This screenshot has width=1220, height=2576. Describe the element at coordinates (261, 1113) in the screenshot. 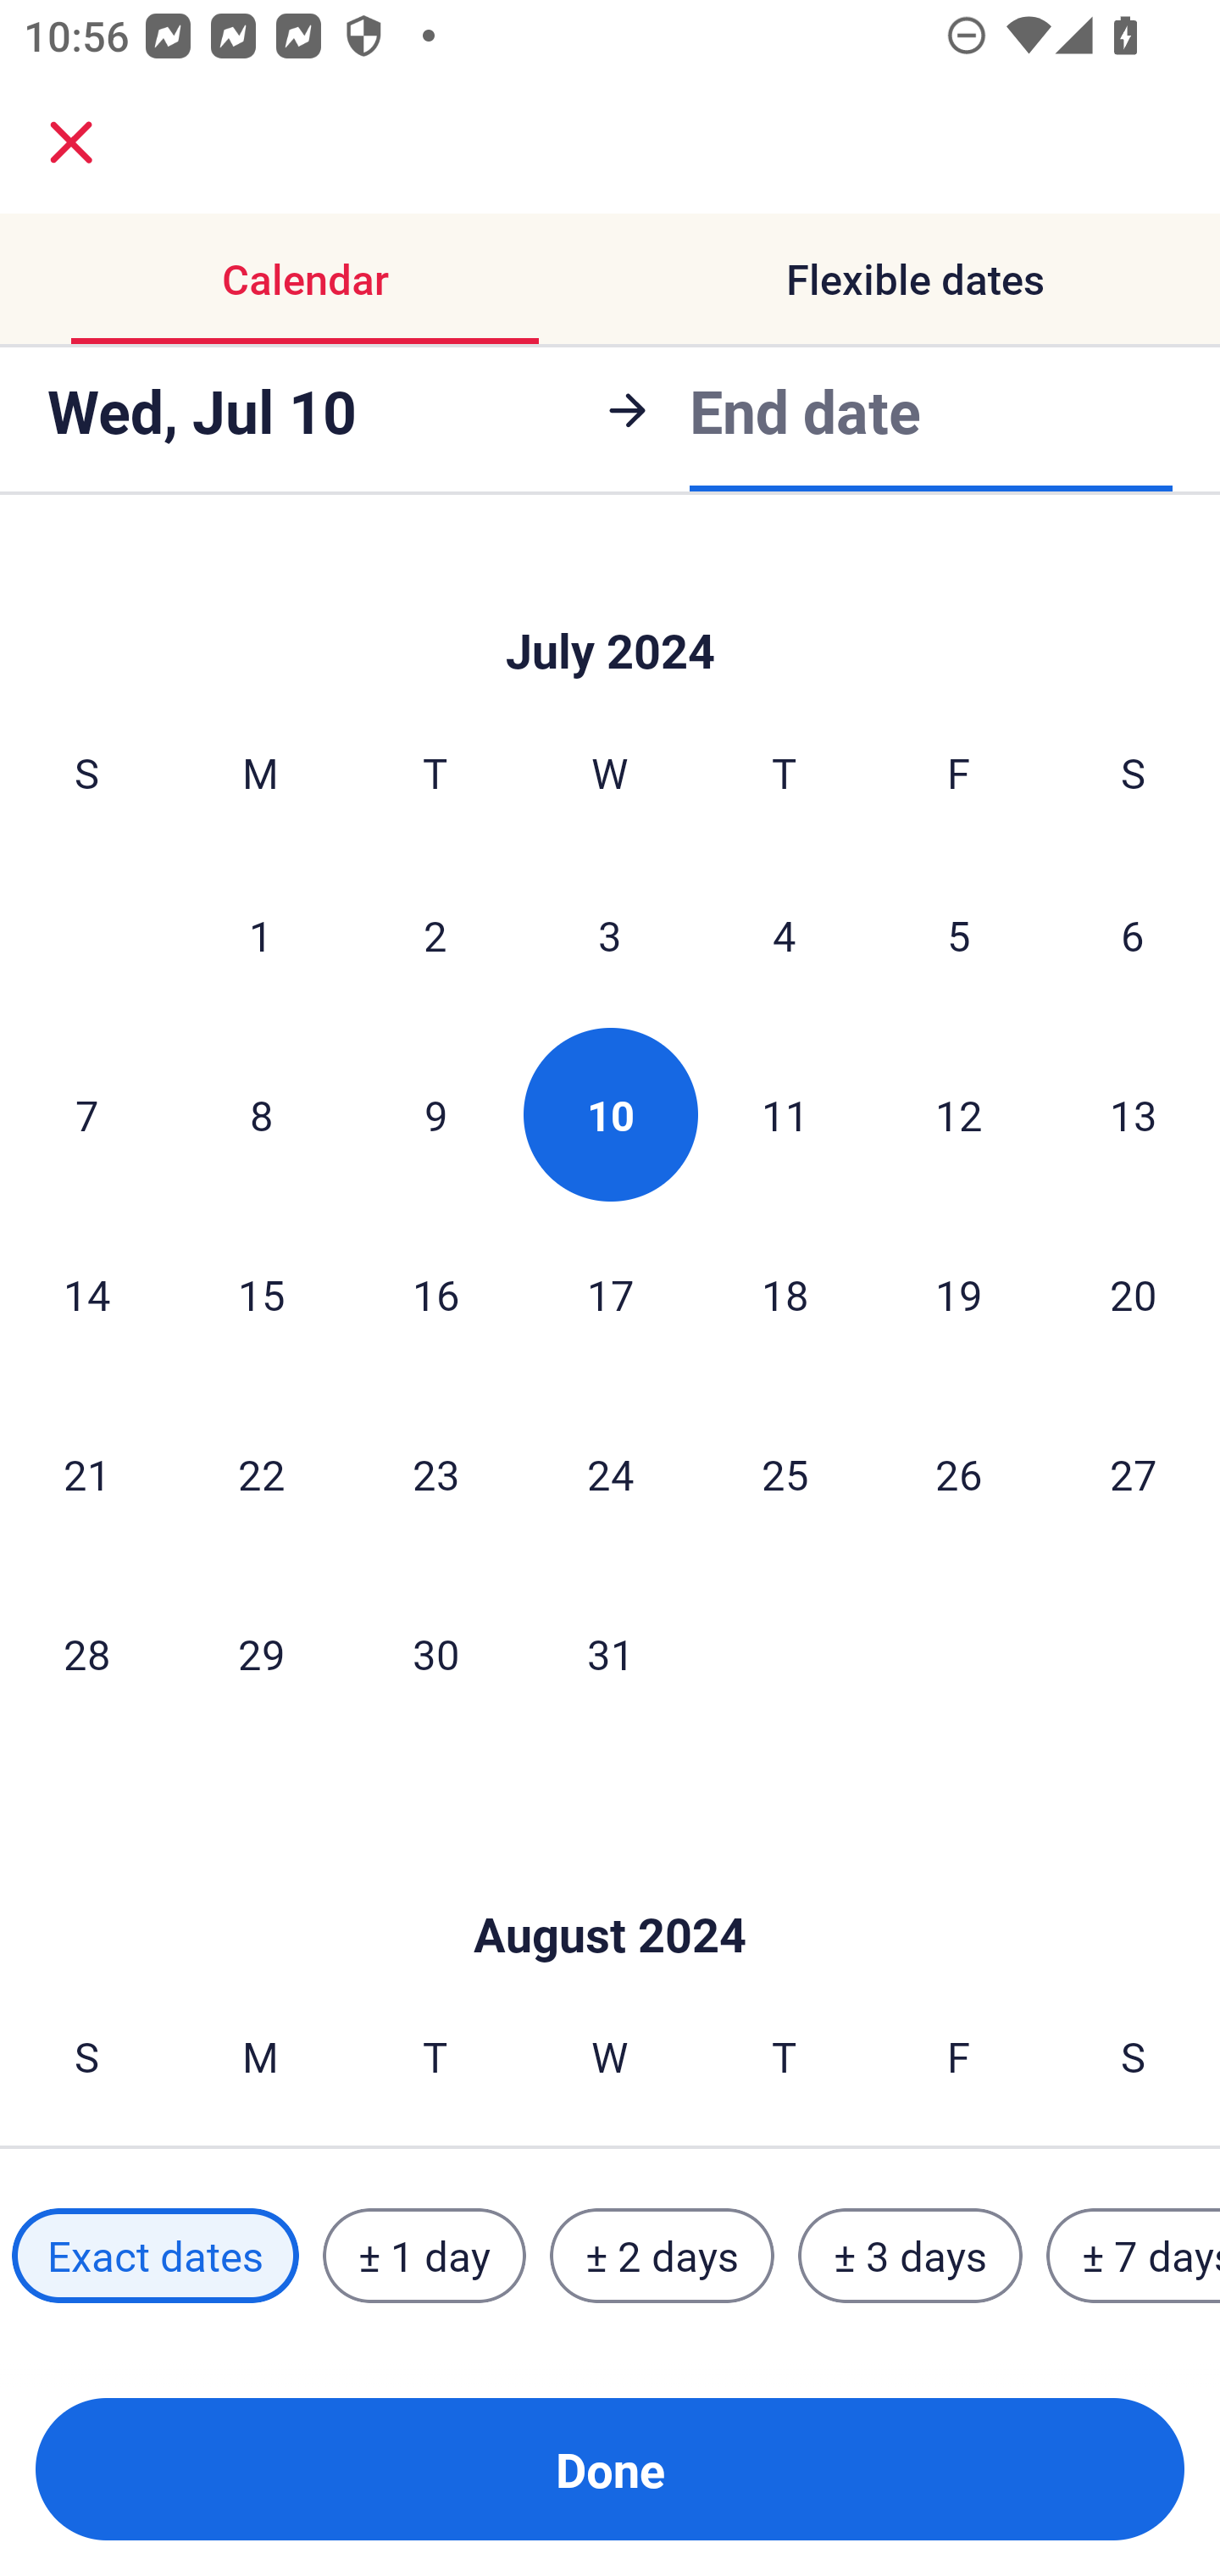

I see `8 Monday, July 8, 2024` at that location.